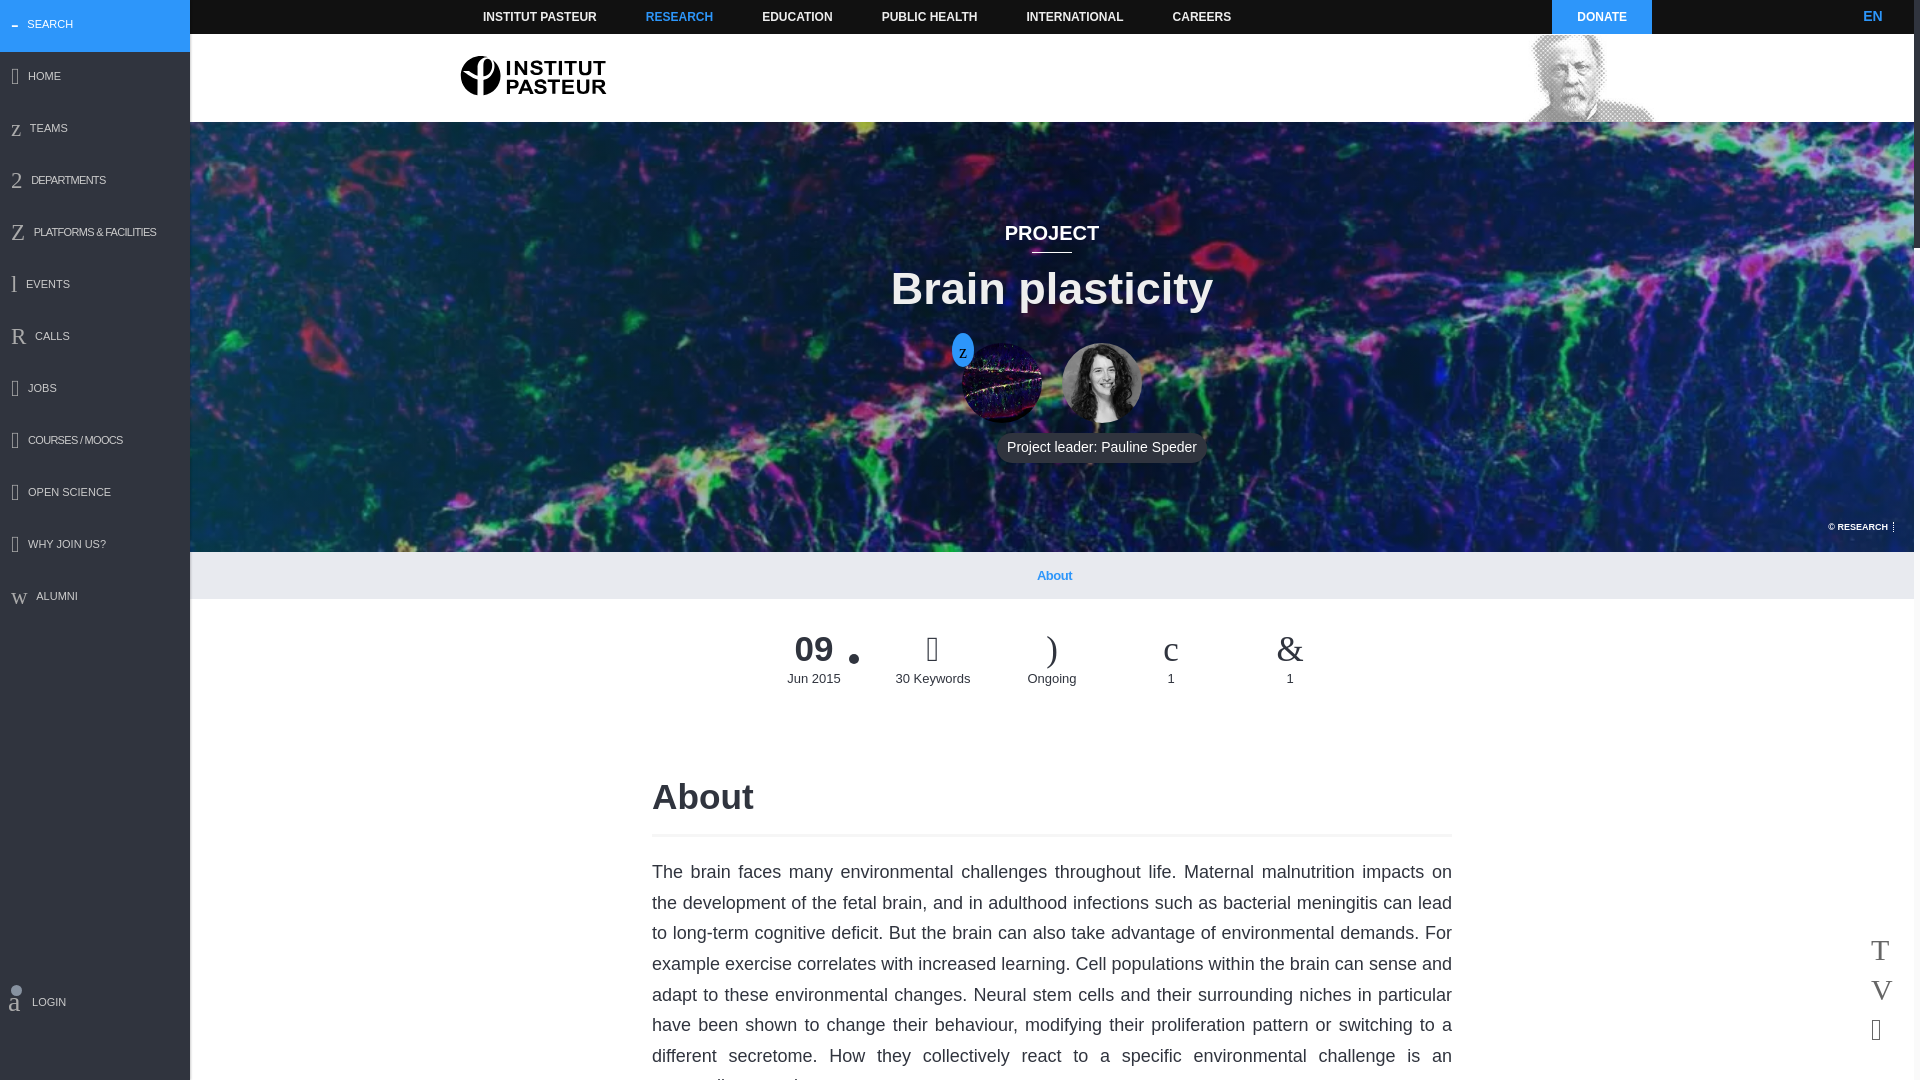 This screenshot has width=1920, height=1080. I want to click on TEAMS, so click(95, 130).